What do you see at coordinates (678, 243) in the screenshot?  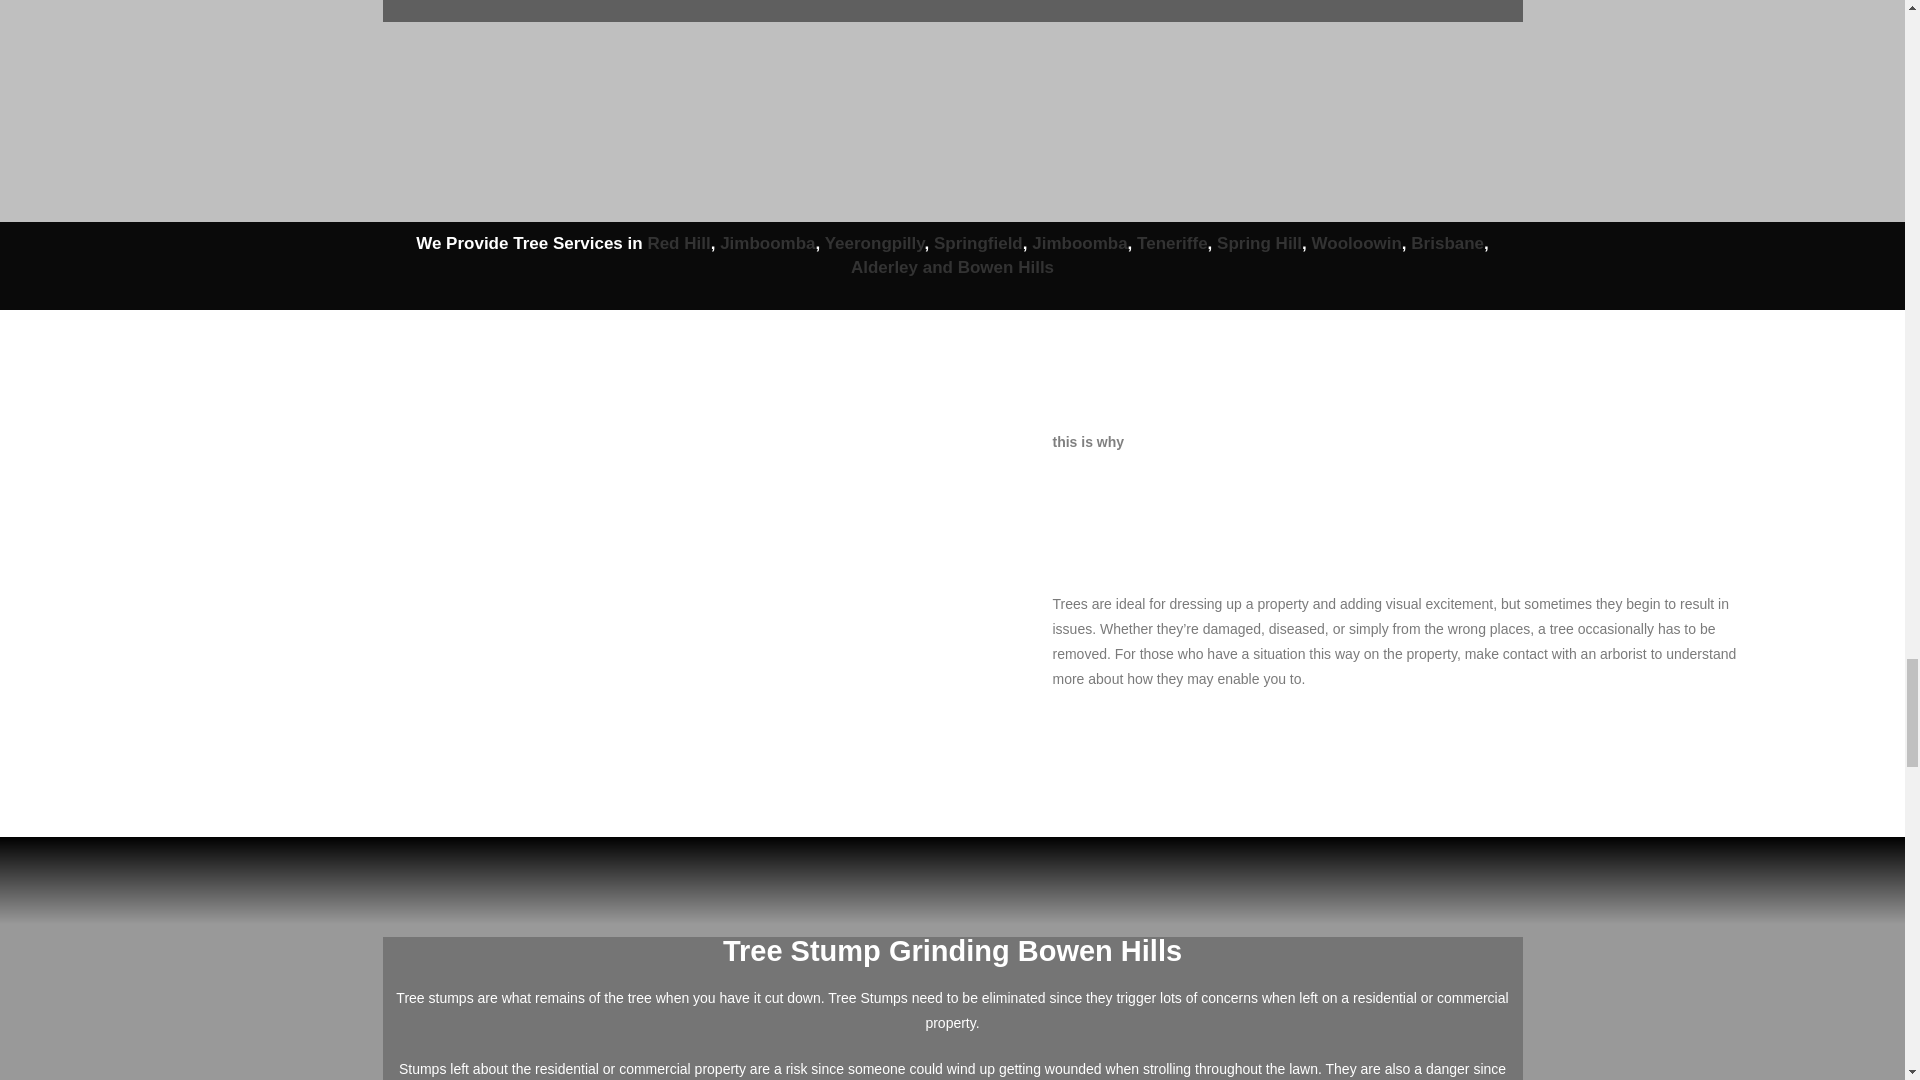 I see `Red Hill` at bounding box center [678, 243].